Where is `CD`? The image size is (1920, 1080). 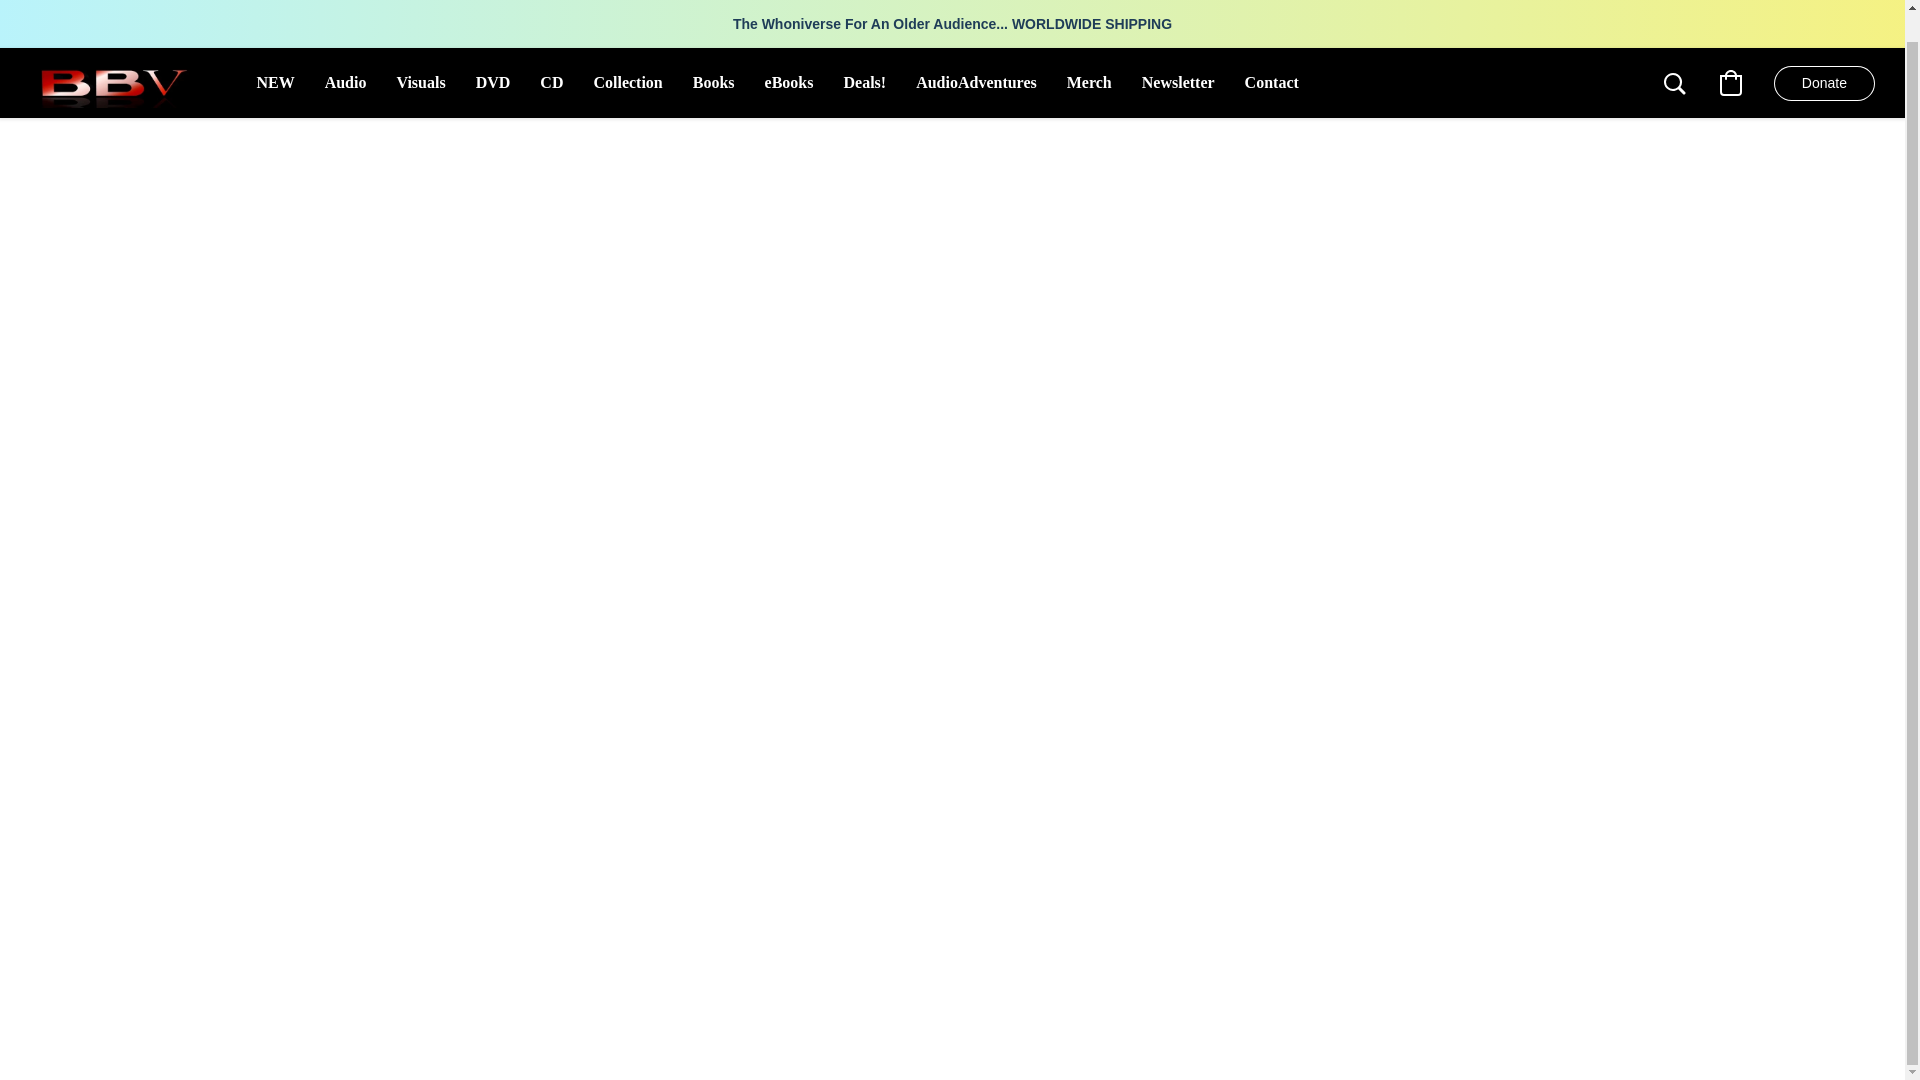 CD is located at coordinates (550, 82).